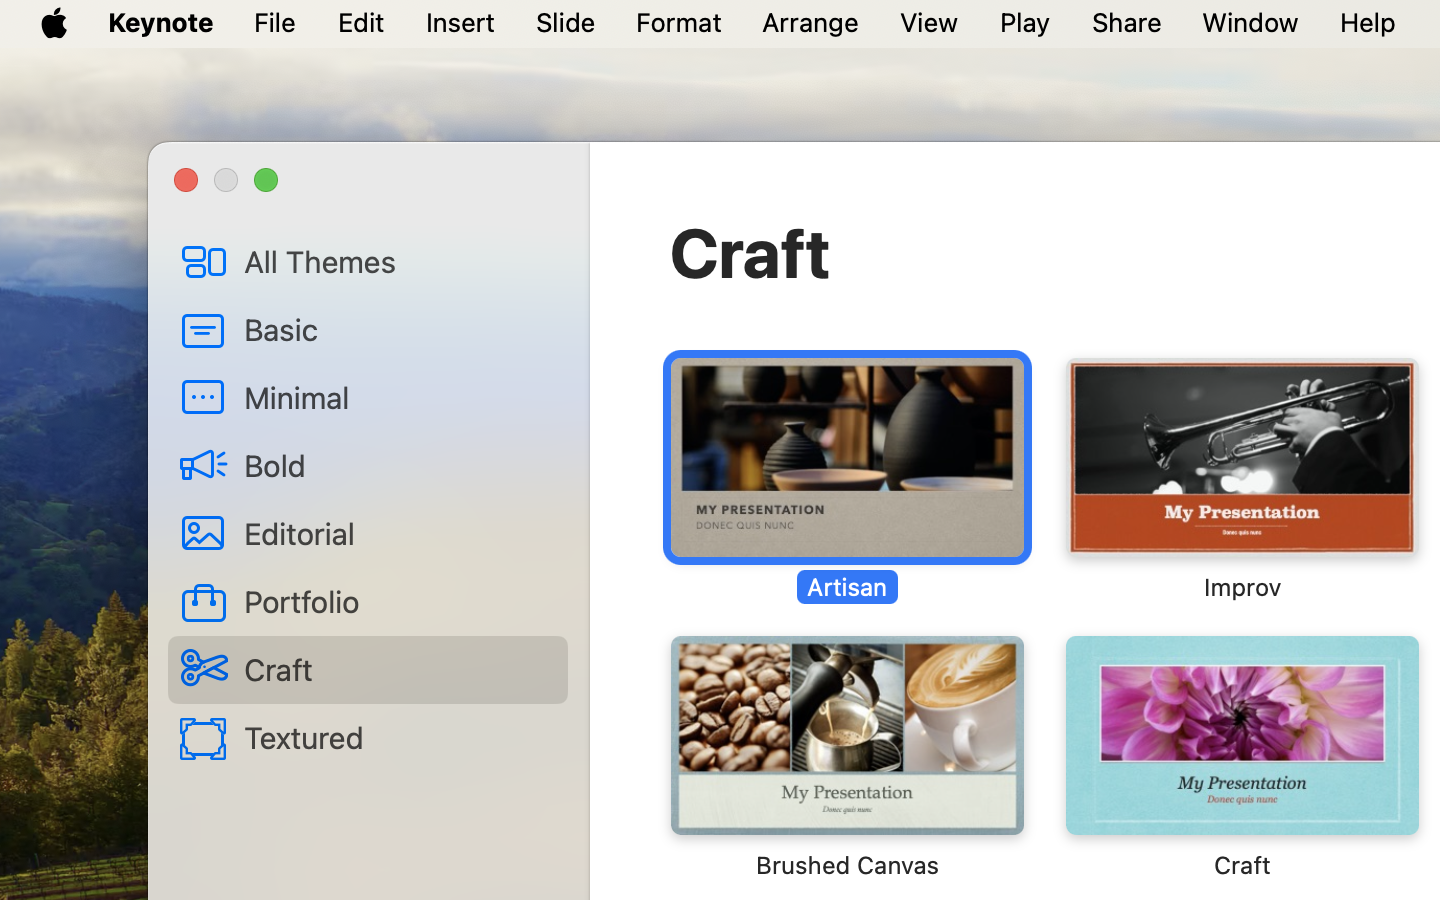 The width and height of the screenshot is (1440, 900). Describe the element at coordinates (398, 533) in the screenshot. I see `Editorial` at that location.